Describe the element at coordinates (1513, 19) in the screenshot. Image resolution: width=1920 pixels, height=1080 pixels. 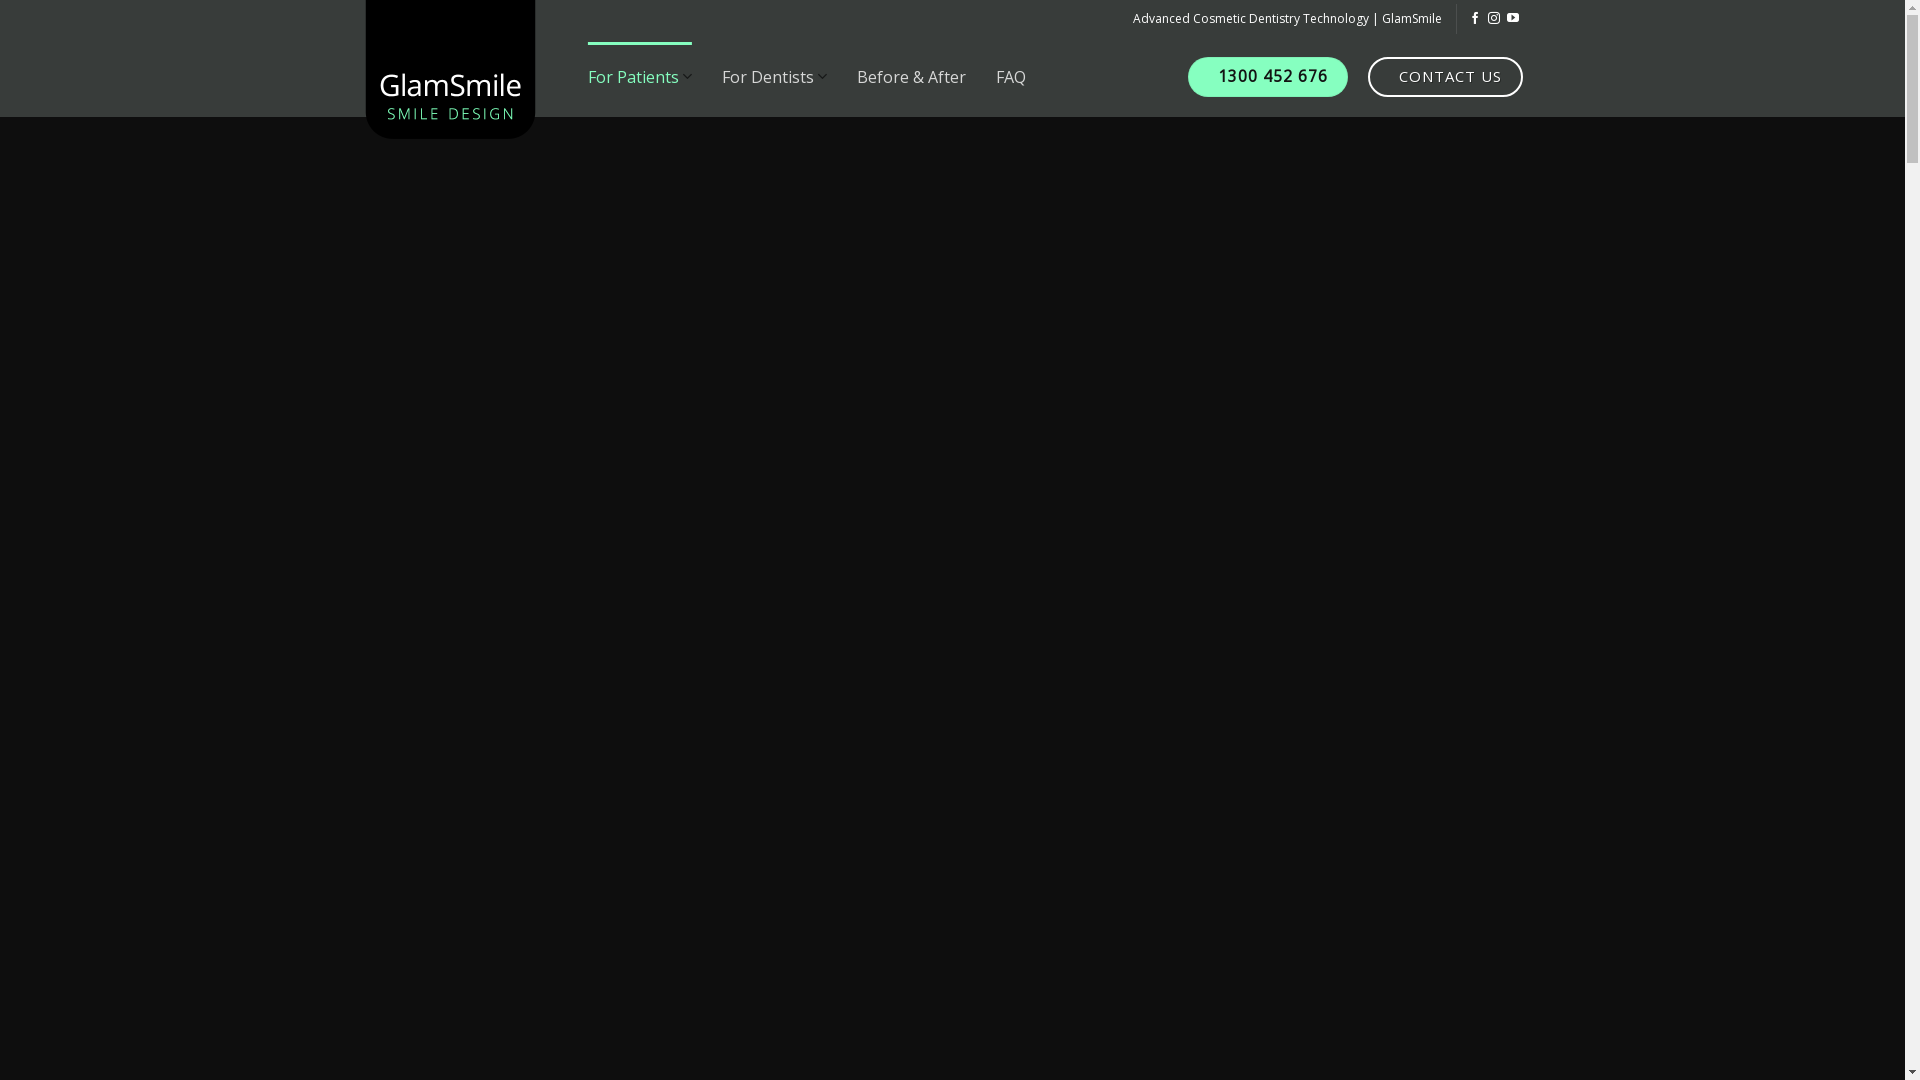
I see `Follow on YouTube` at that location.